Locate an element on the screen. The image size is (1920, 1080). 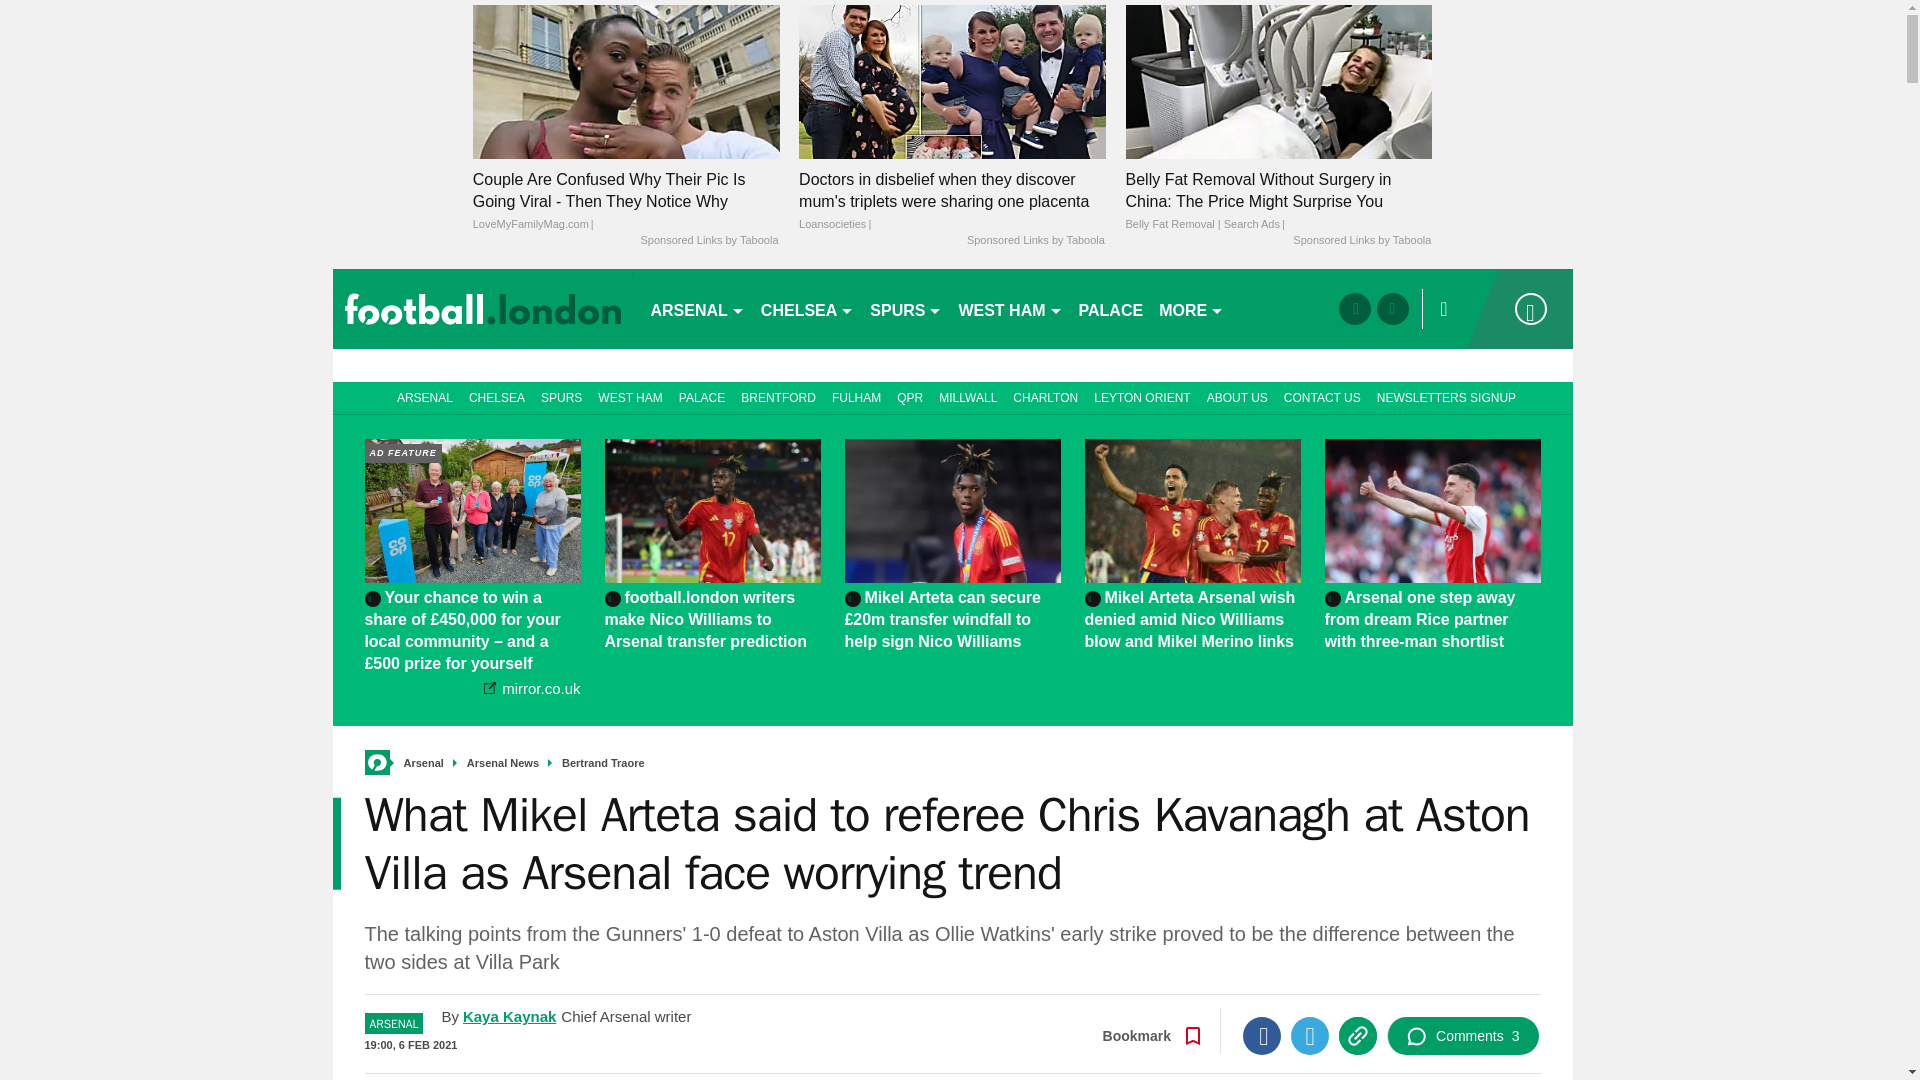
twitter is located at coordinates (1392, 308).